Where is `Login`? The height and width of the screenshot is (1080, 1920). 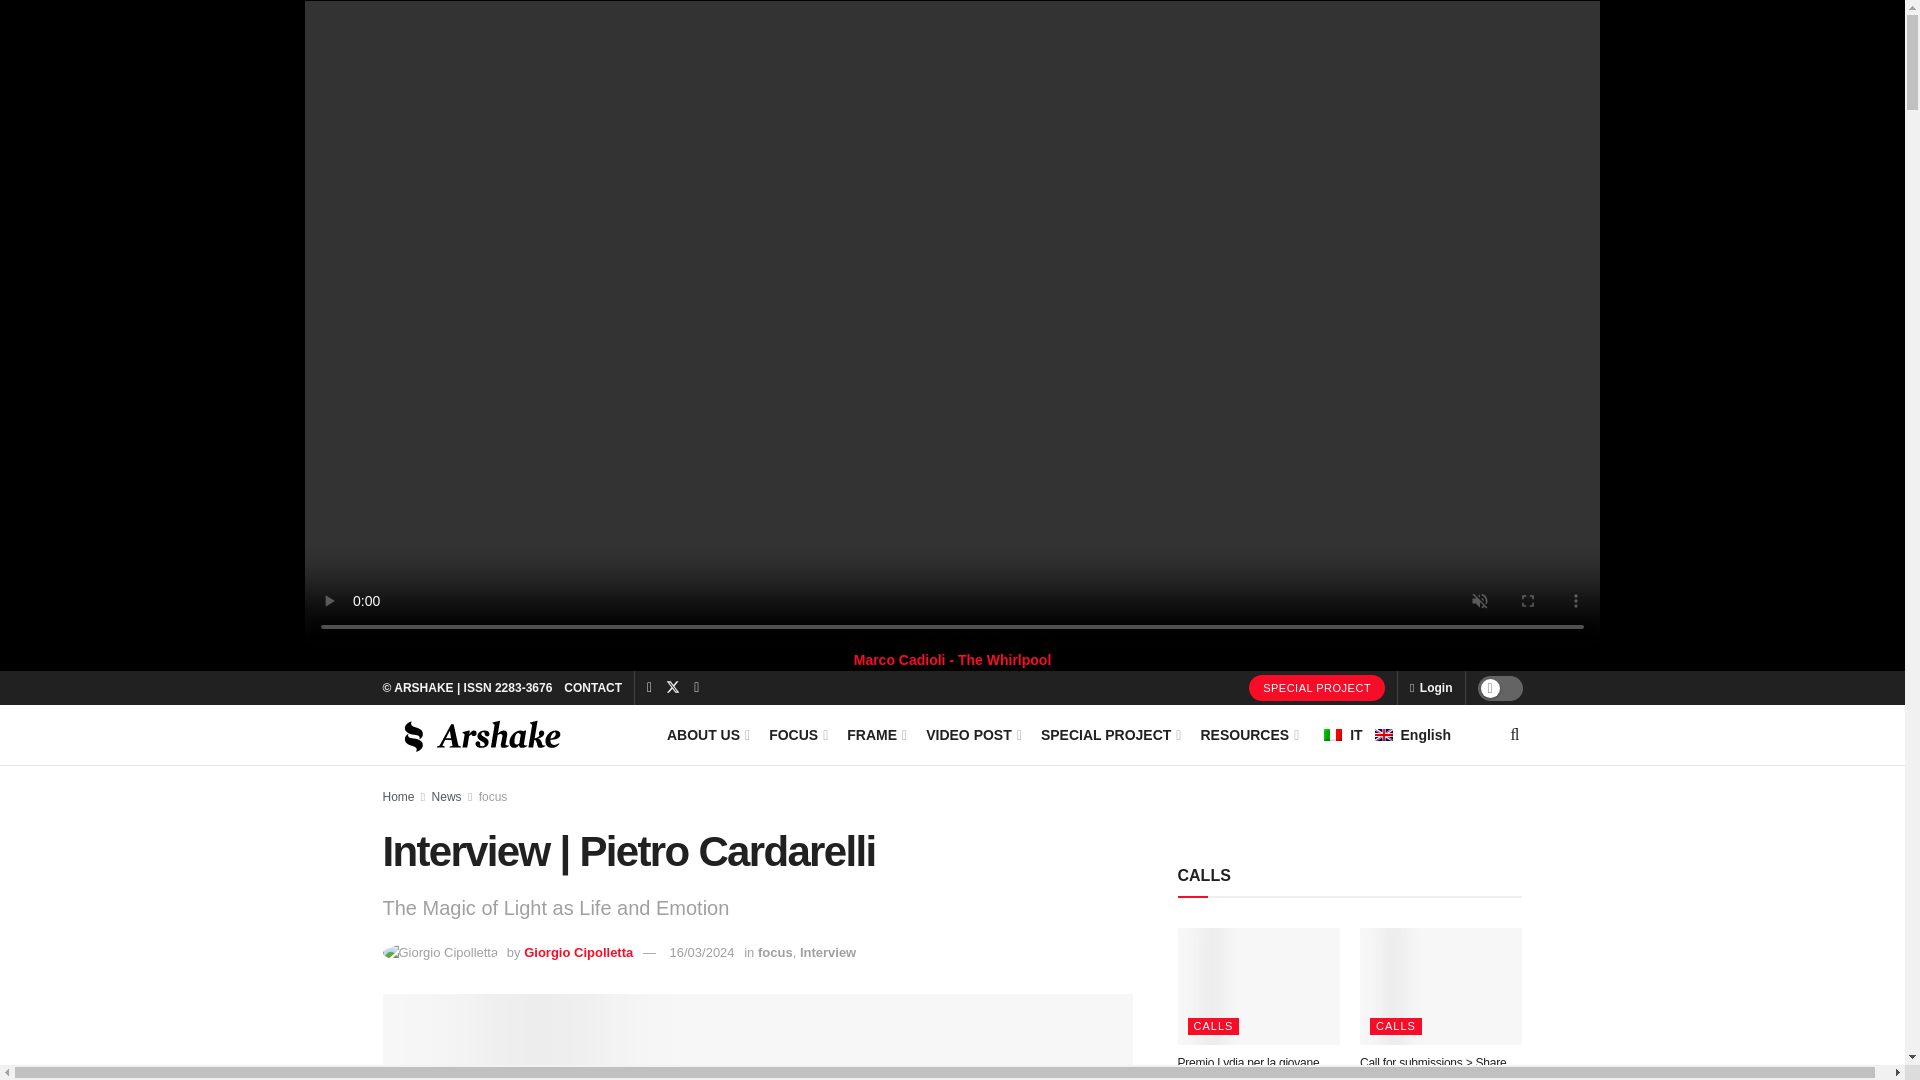 Login is located at coordinates (1430, 688).